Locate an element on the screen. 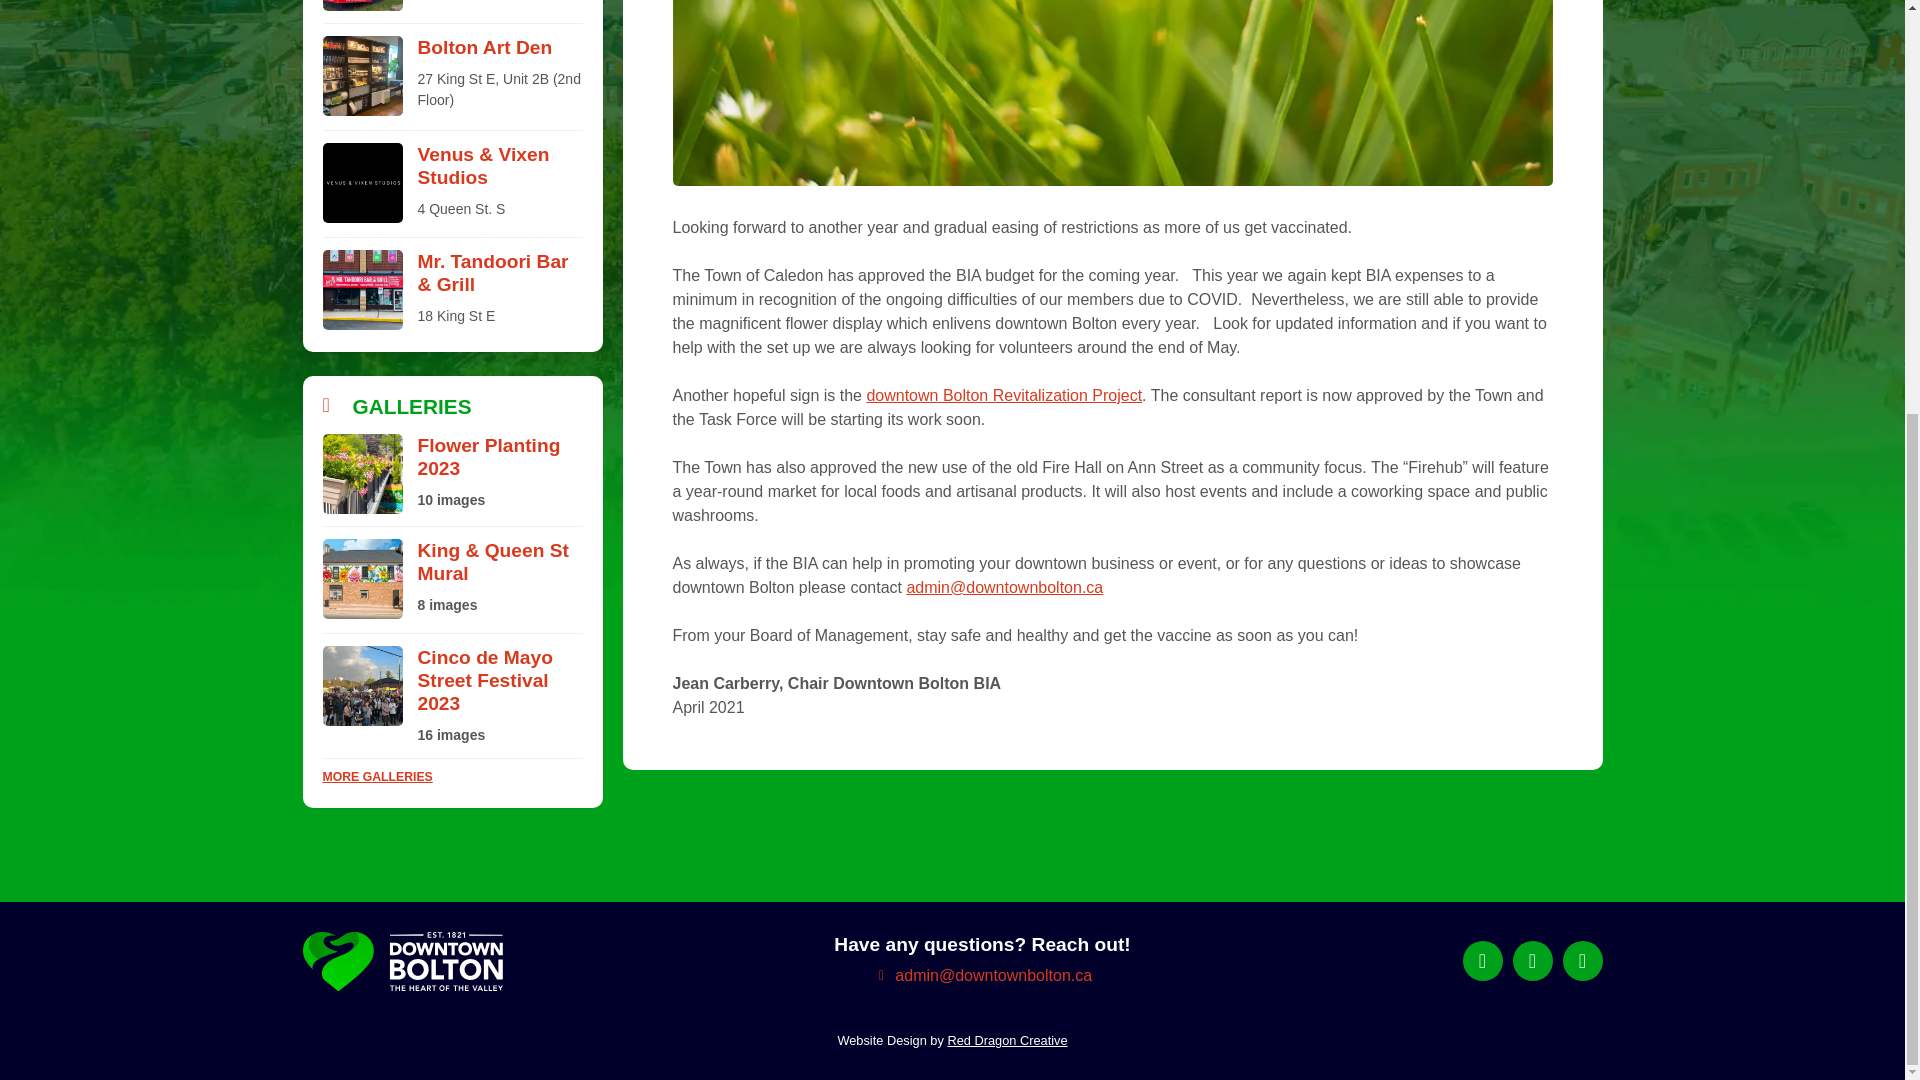 This screenshot has width=1920, height=1080. spring flowers VRF6L5P is located at coordinates (1112, 92).